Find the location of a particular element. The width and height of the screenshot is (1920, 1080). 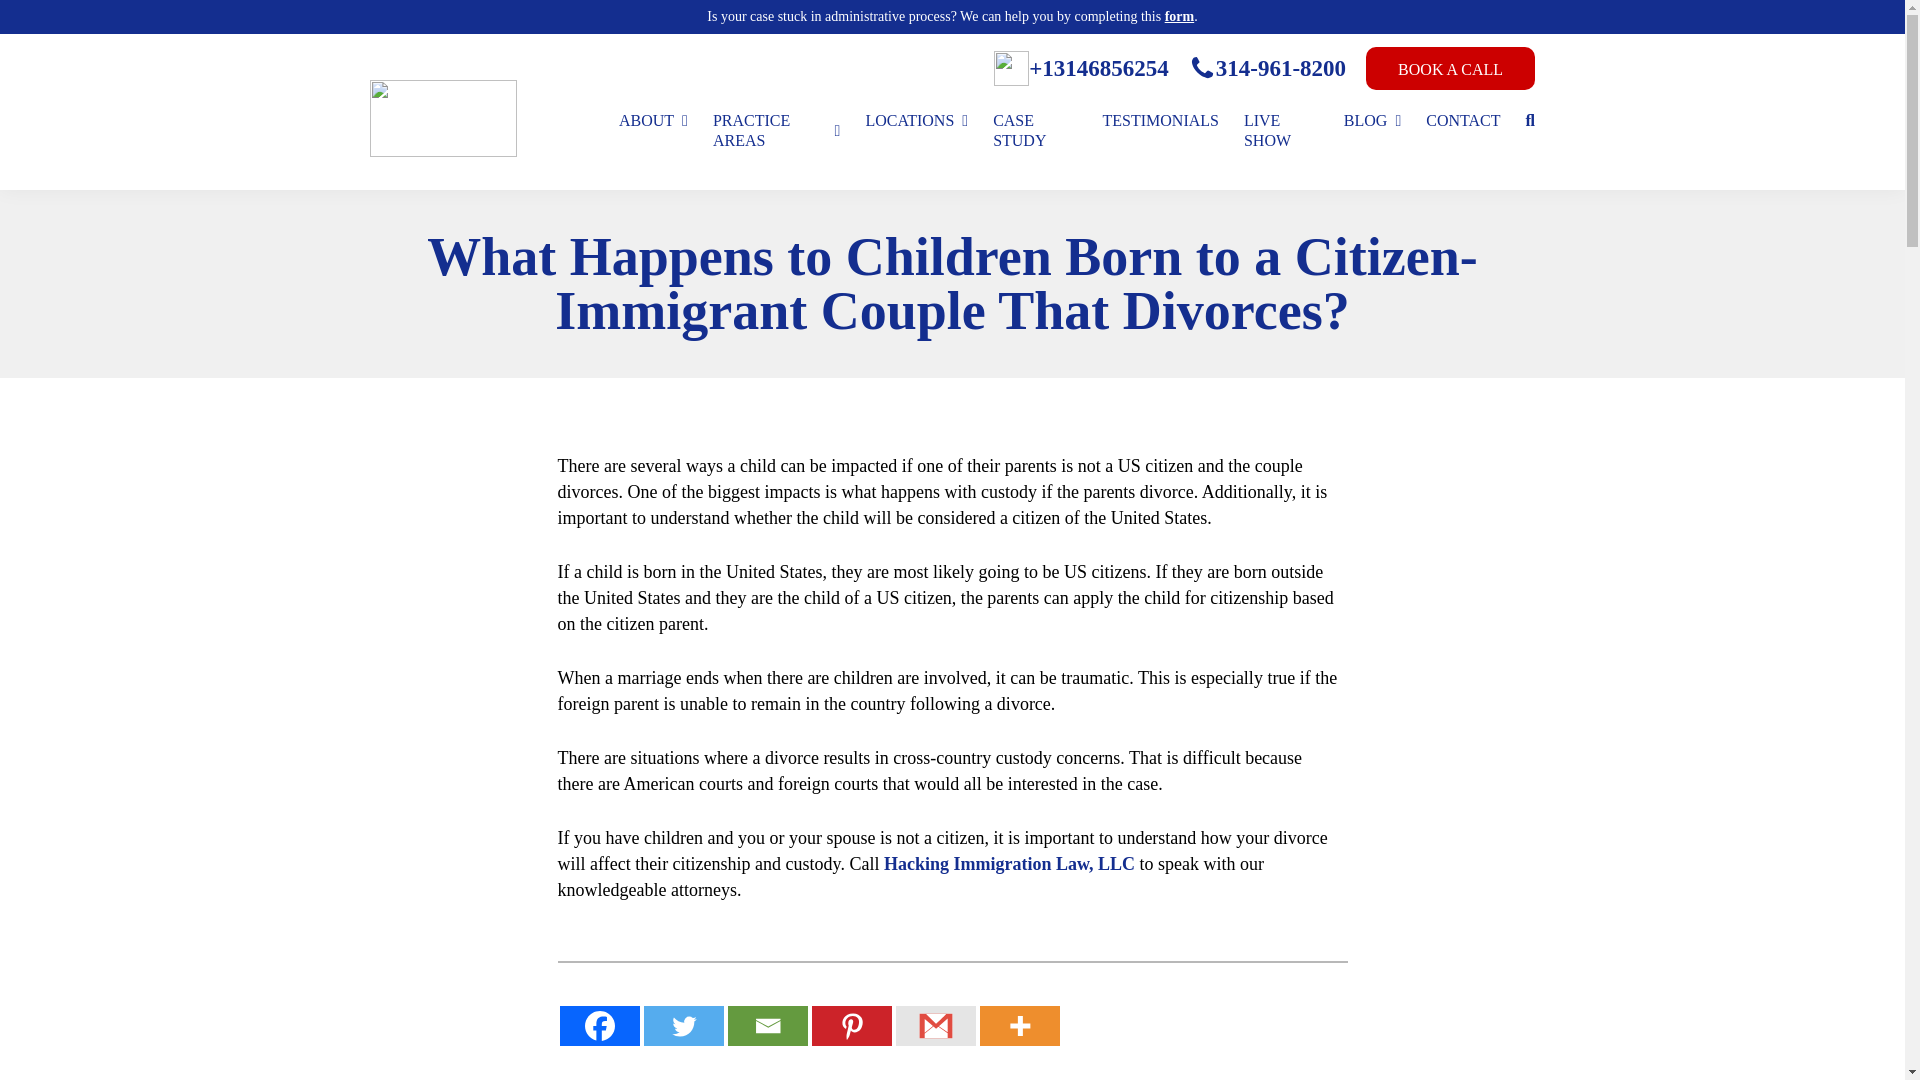

ABOUT is located at coordinates (652, 120).